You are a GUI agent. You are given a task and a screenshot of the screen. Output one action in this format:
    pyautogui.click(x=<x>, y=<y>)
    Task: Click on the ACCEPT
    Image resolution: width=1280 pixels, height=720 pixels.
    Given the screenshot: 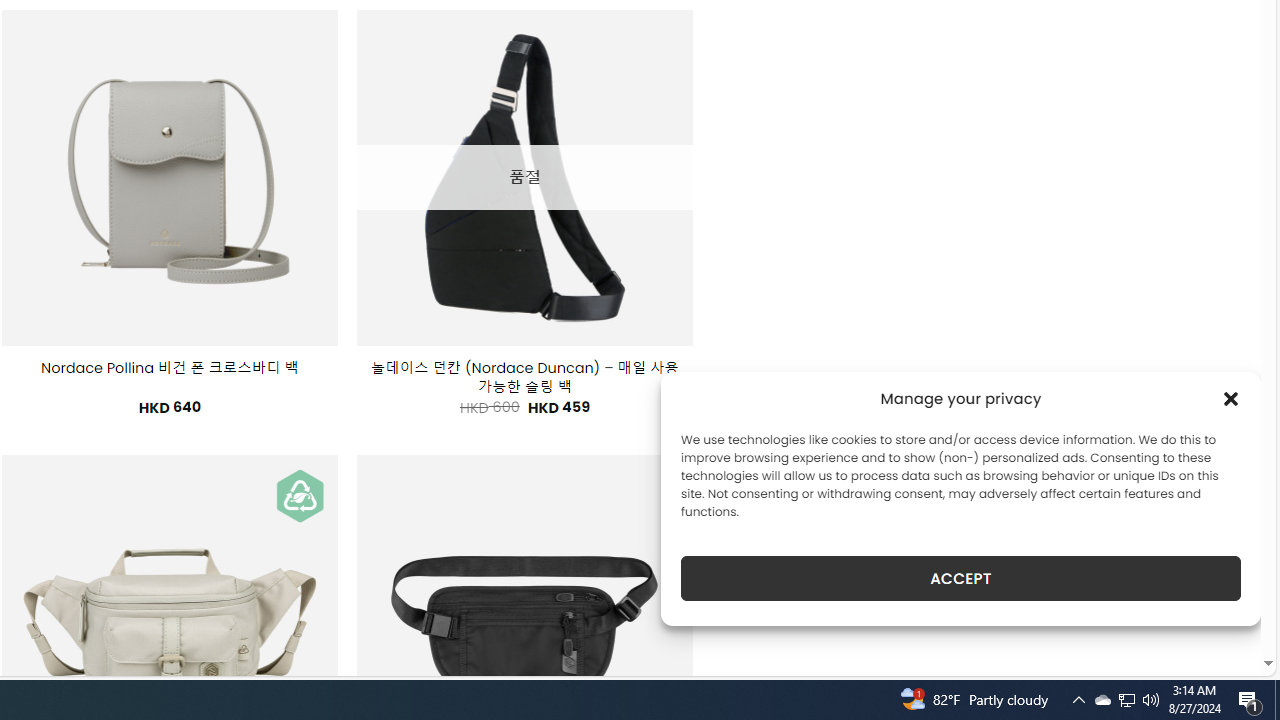 What is the action you would take?
    pyautogui.click(x=960, y=578)
    